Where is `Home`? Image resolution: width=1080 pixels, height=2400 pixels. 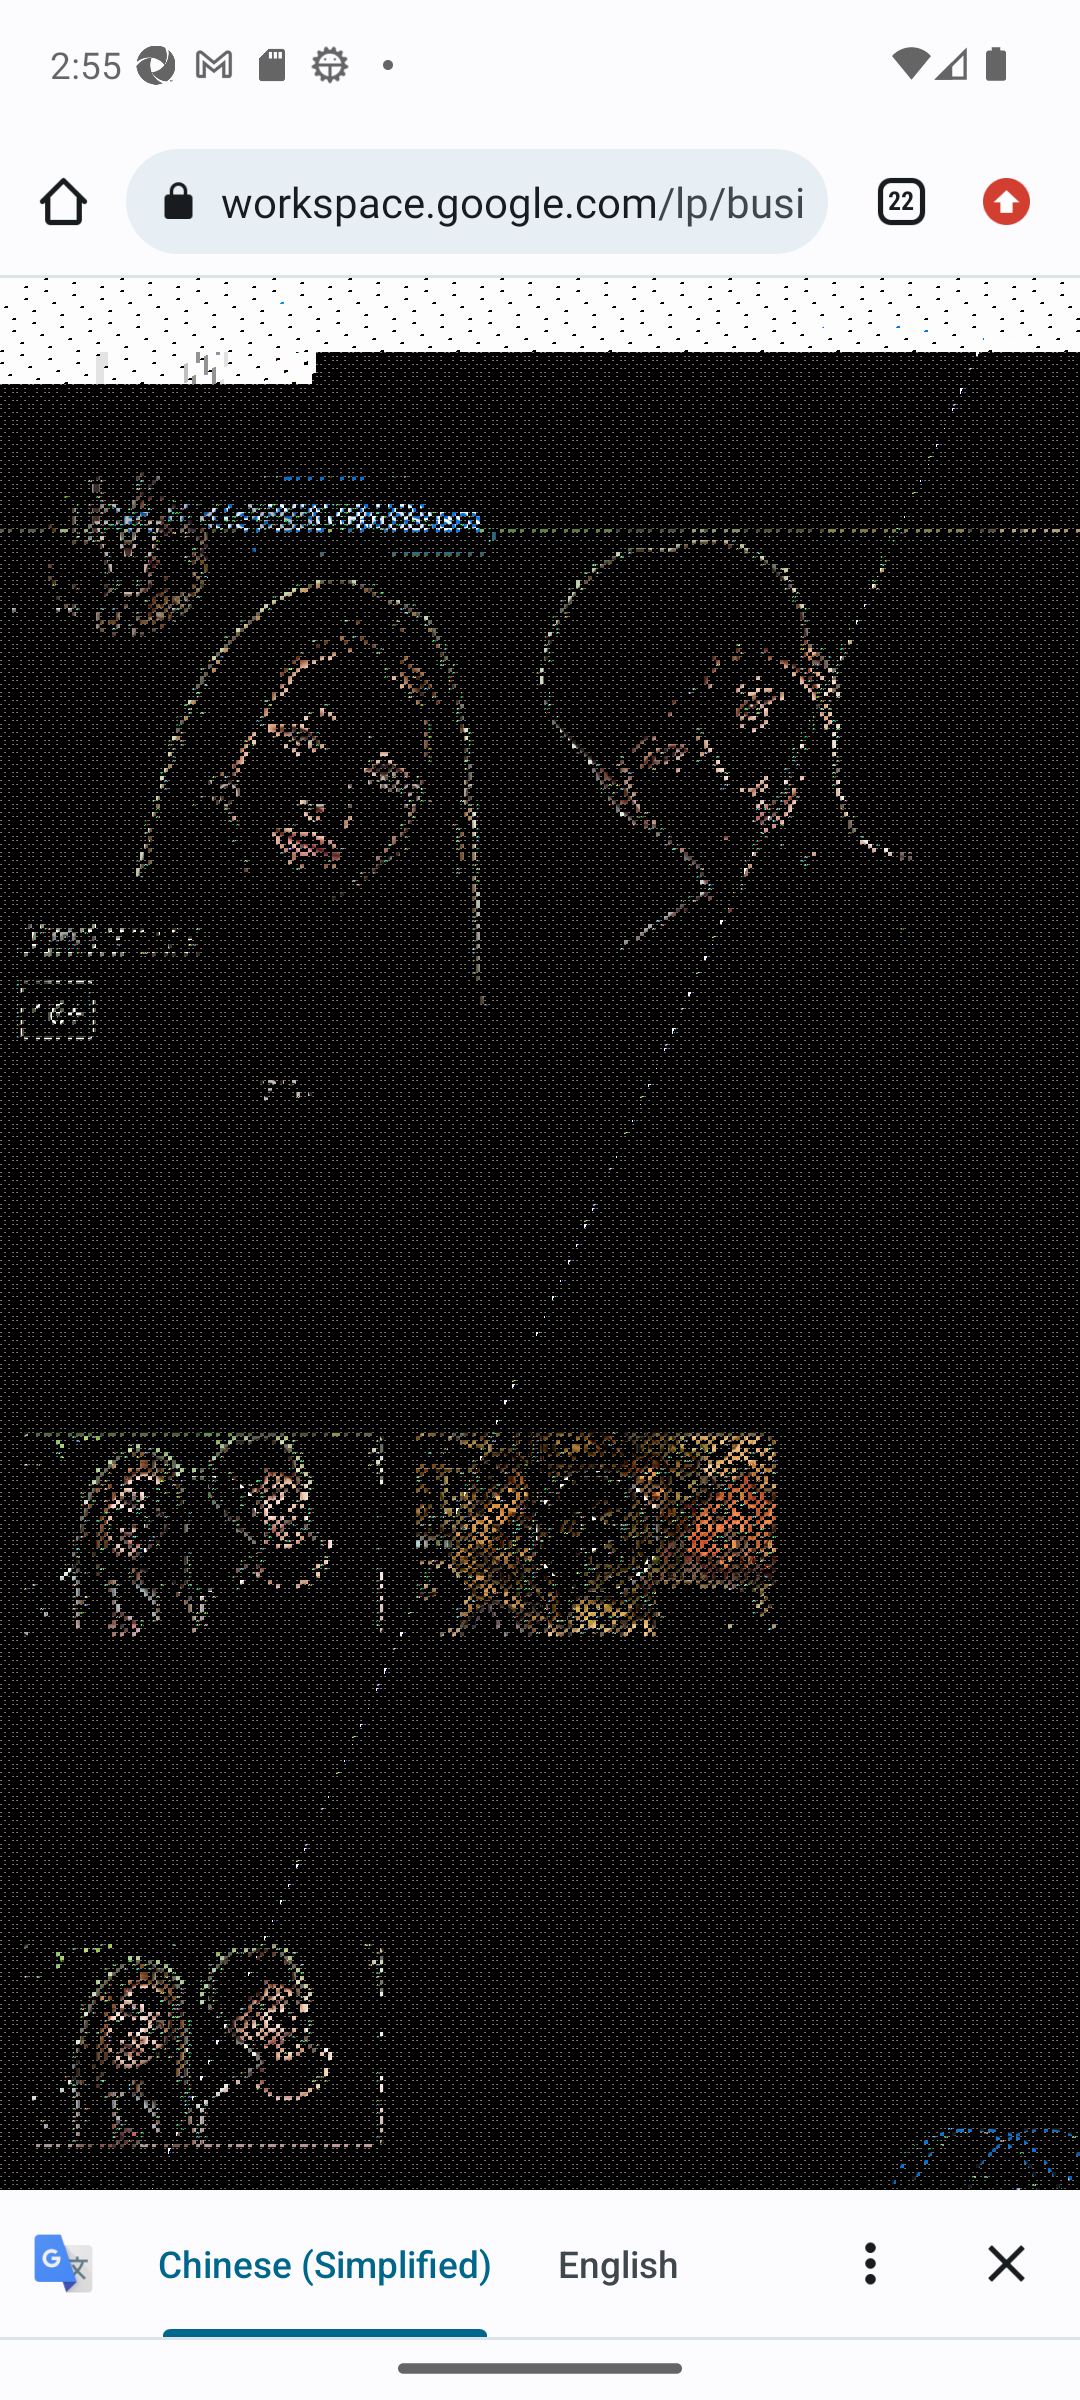 Home is located at coordinates (63, 202).